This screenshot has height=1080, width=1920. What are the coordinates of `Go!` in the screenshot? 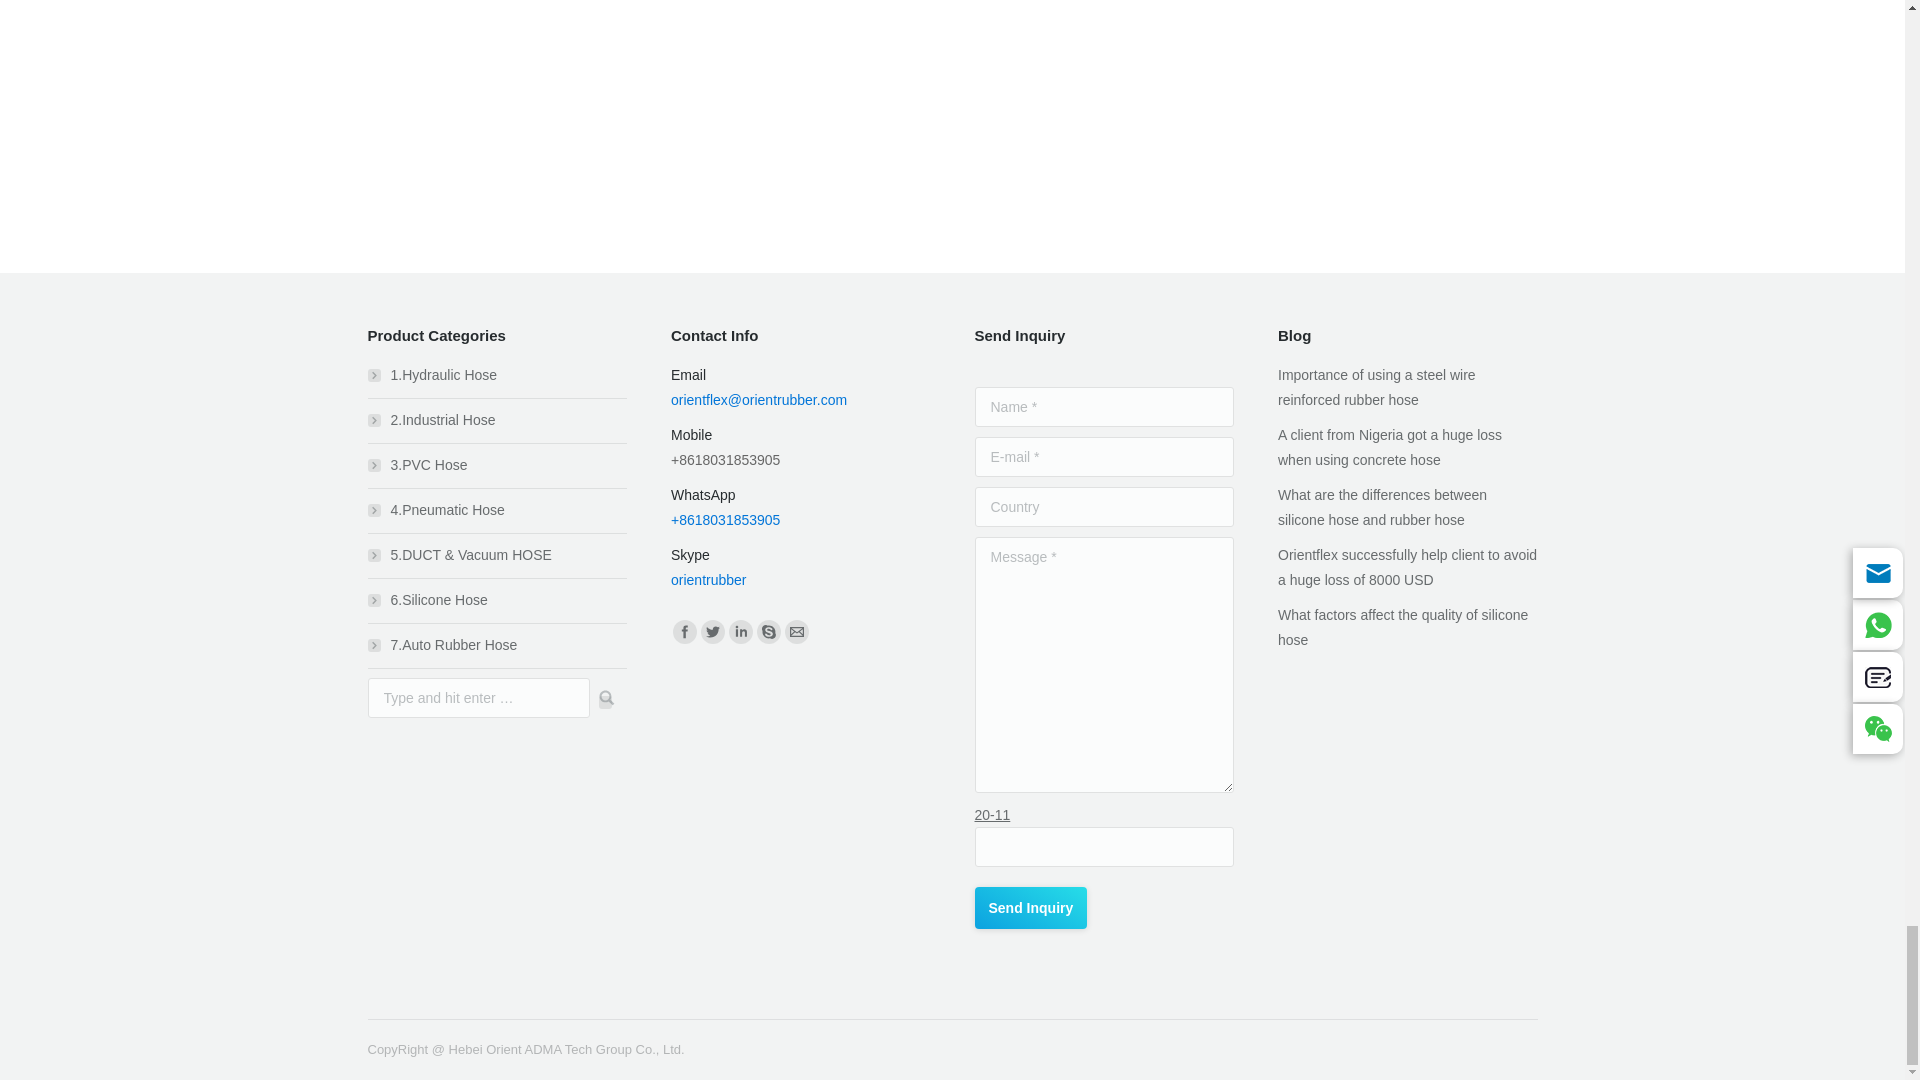 It's located at (600, 698).